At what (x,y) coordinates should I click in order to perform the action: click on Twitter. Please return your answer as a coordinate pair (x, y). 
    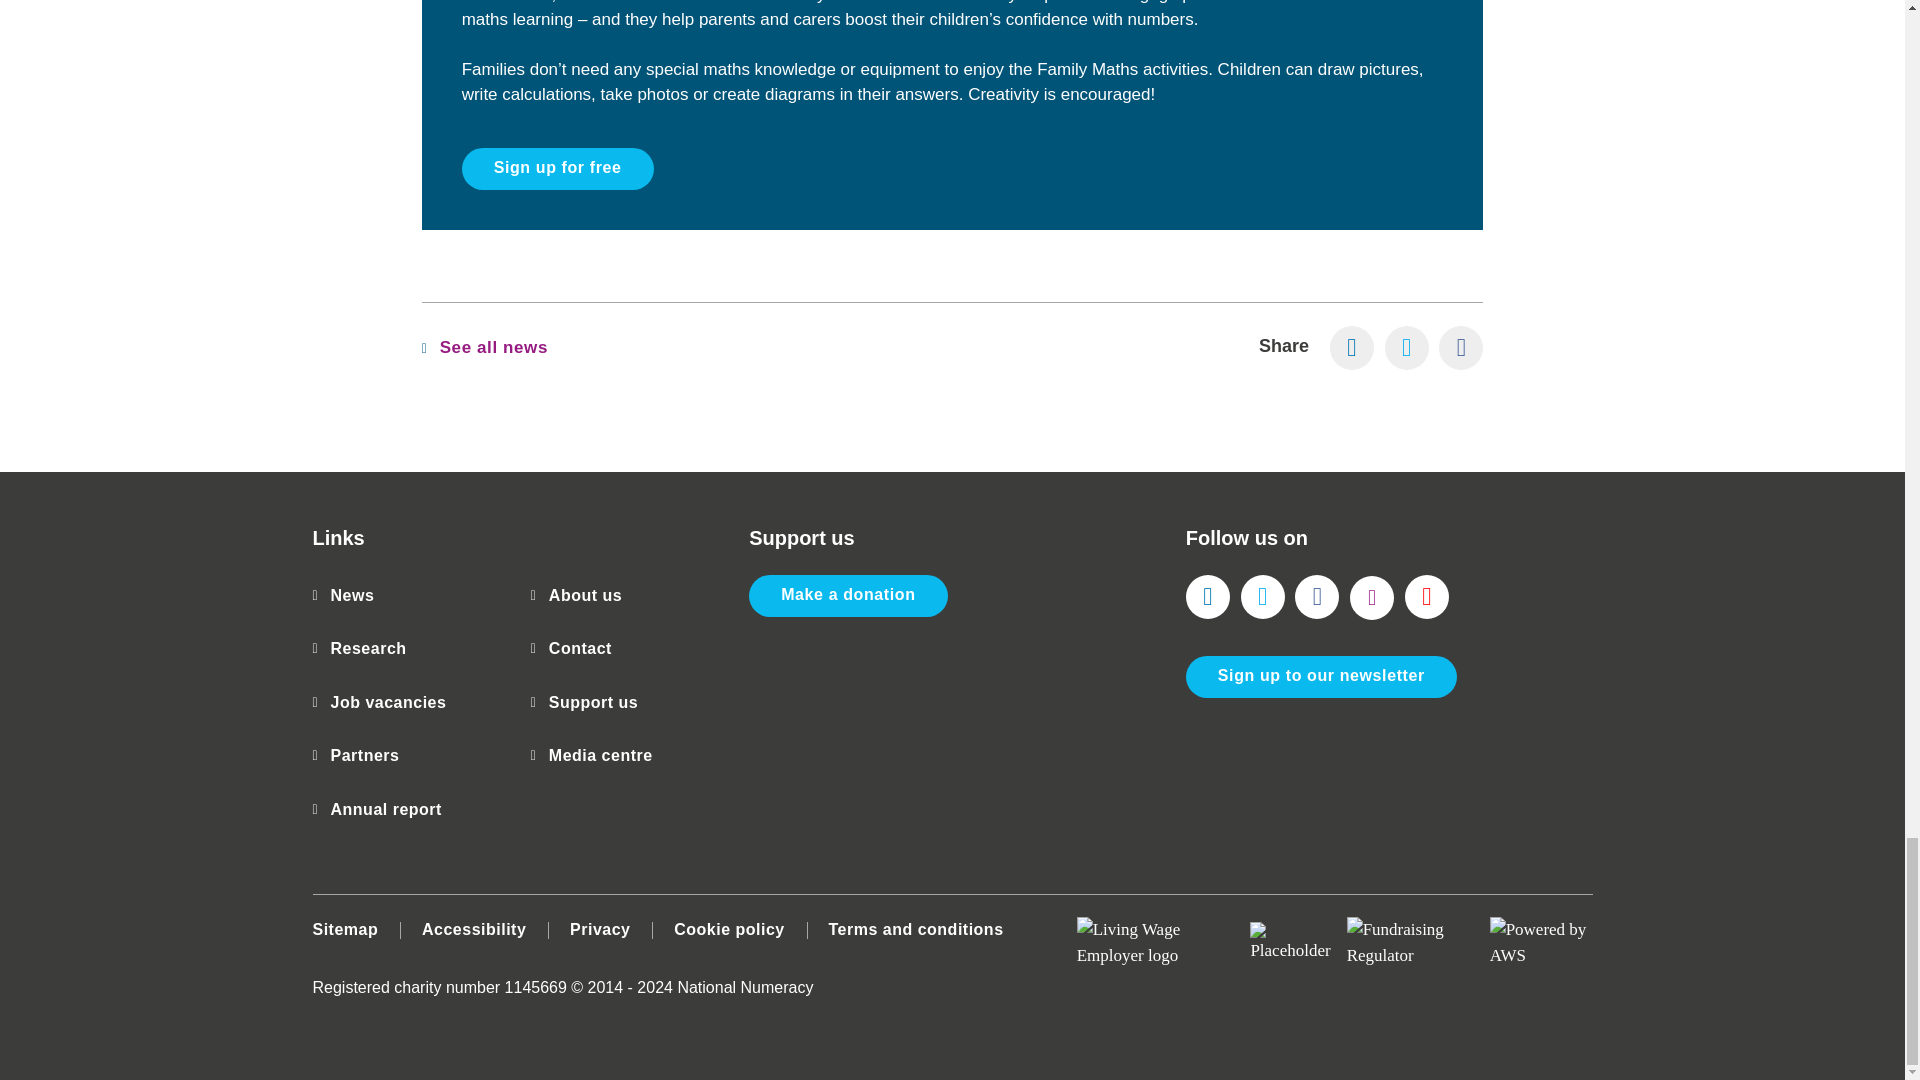
    Looking at the image, I should click on (1262, 596).